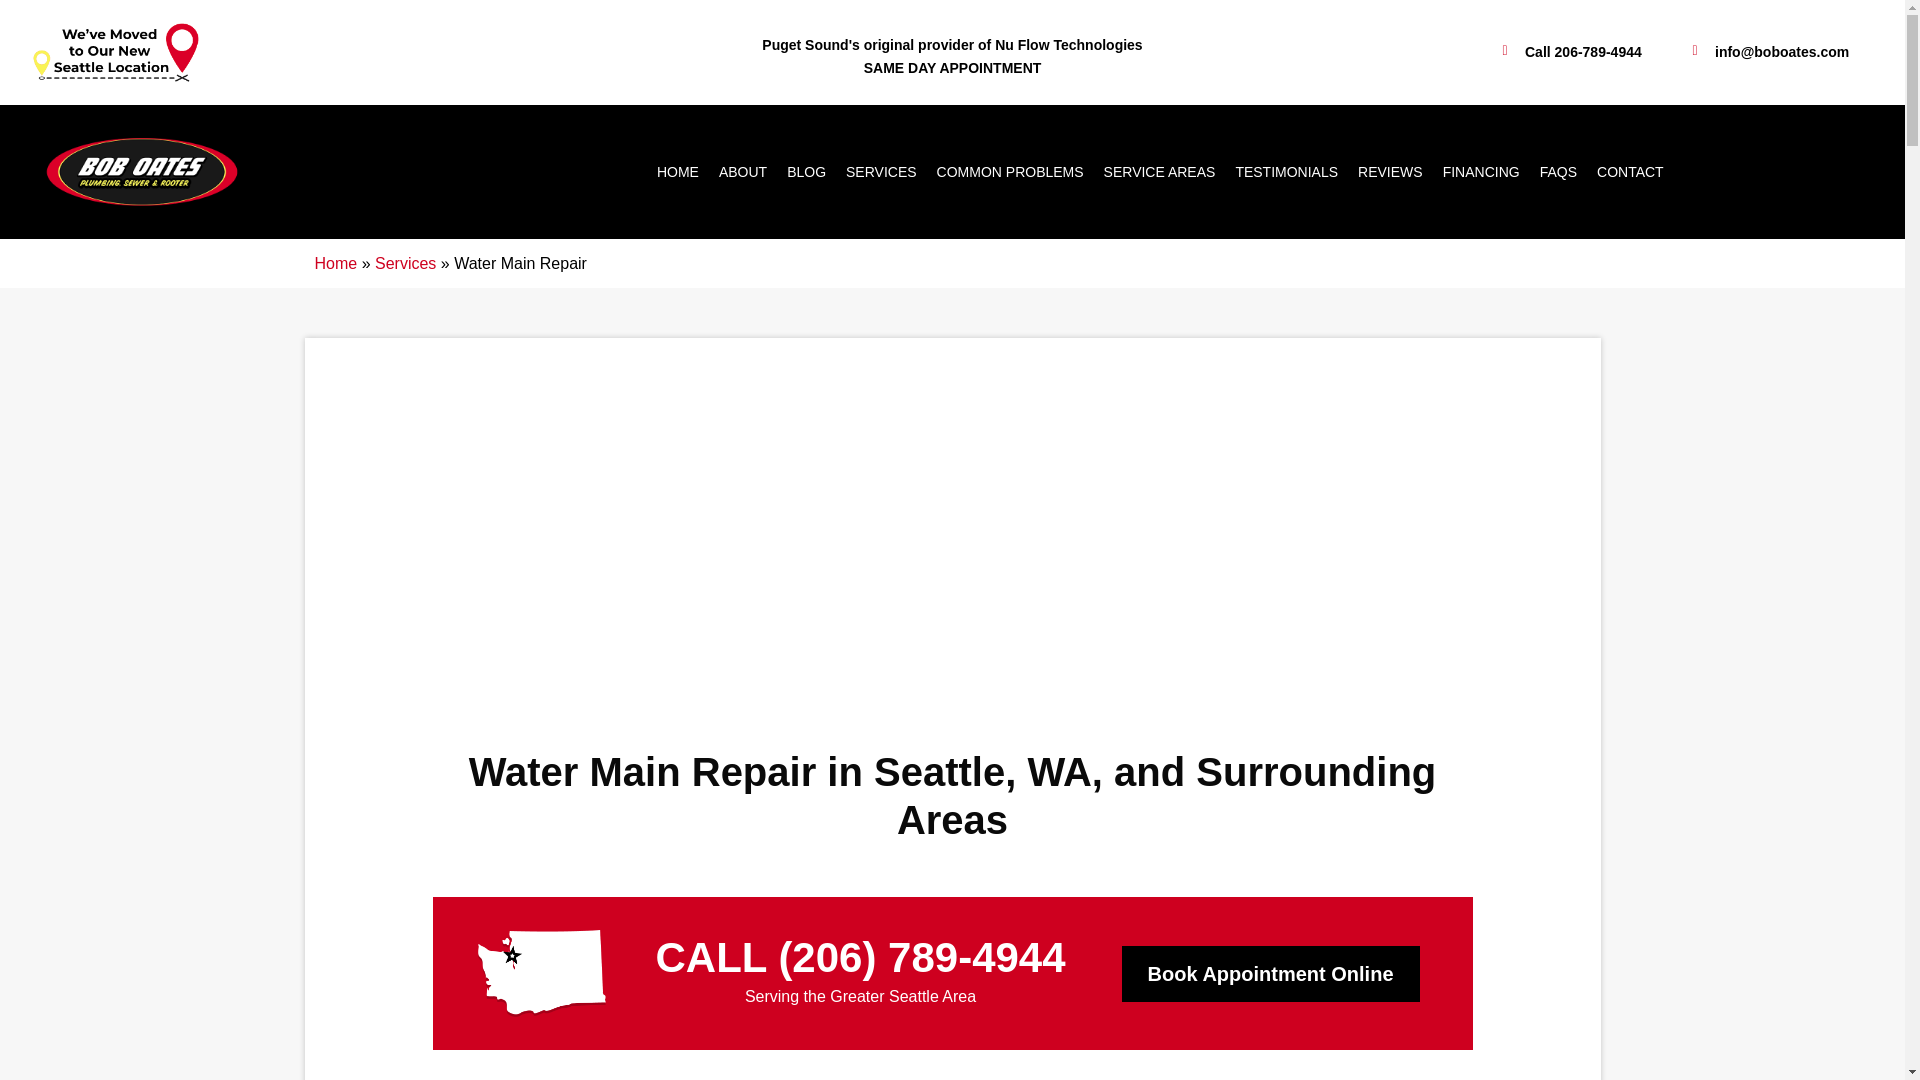 The width and height of the screenshot is (1920, 1080). Describe the element at coordinates (114, 52) in the screenshot. I see `we-move-img` at that location.